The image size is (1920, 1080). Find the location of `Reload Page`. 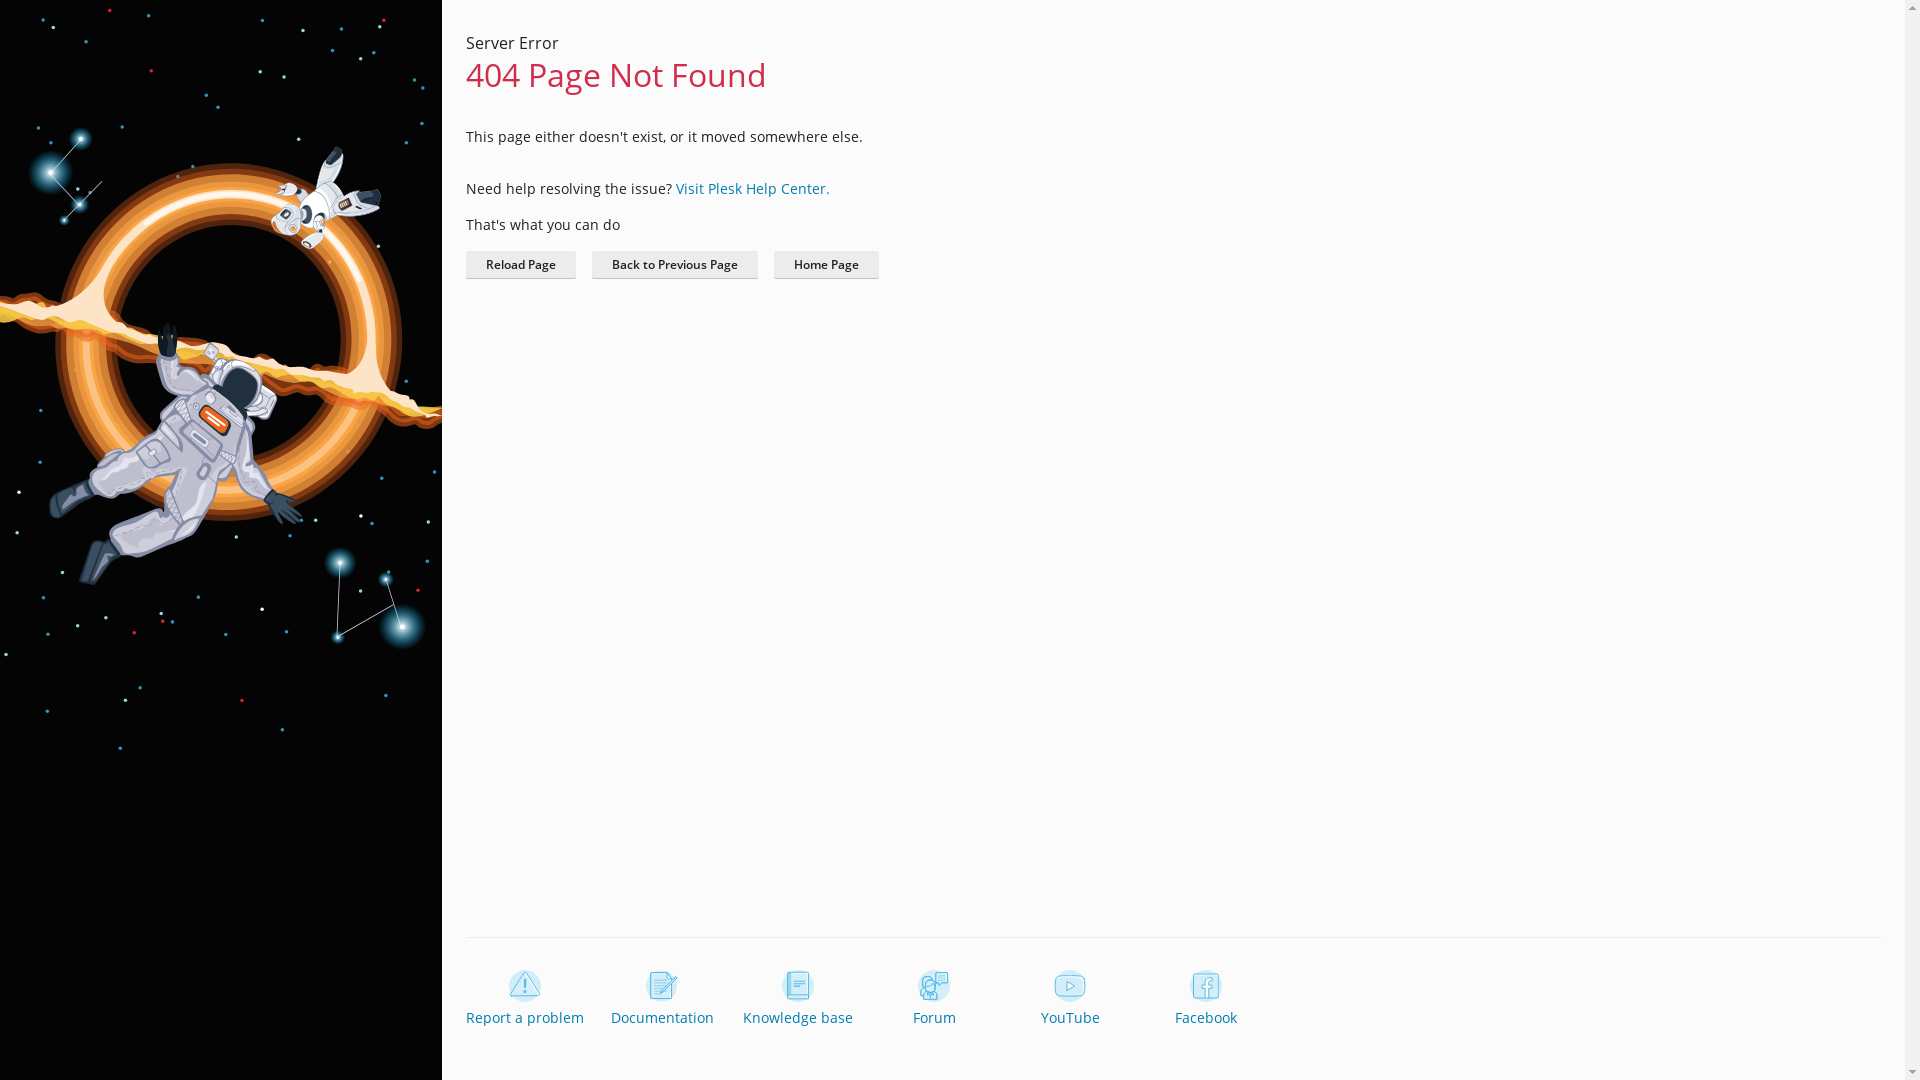

Reload Page is located at coordinates (521, 265).